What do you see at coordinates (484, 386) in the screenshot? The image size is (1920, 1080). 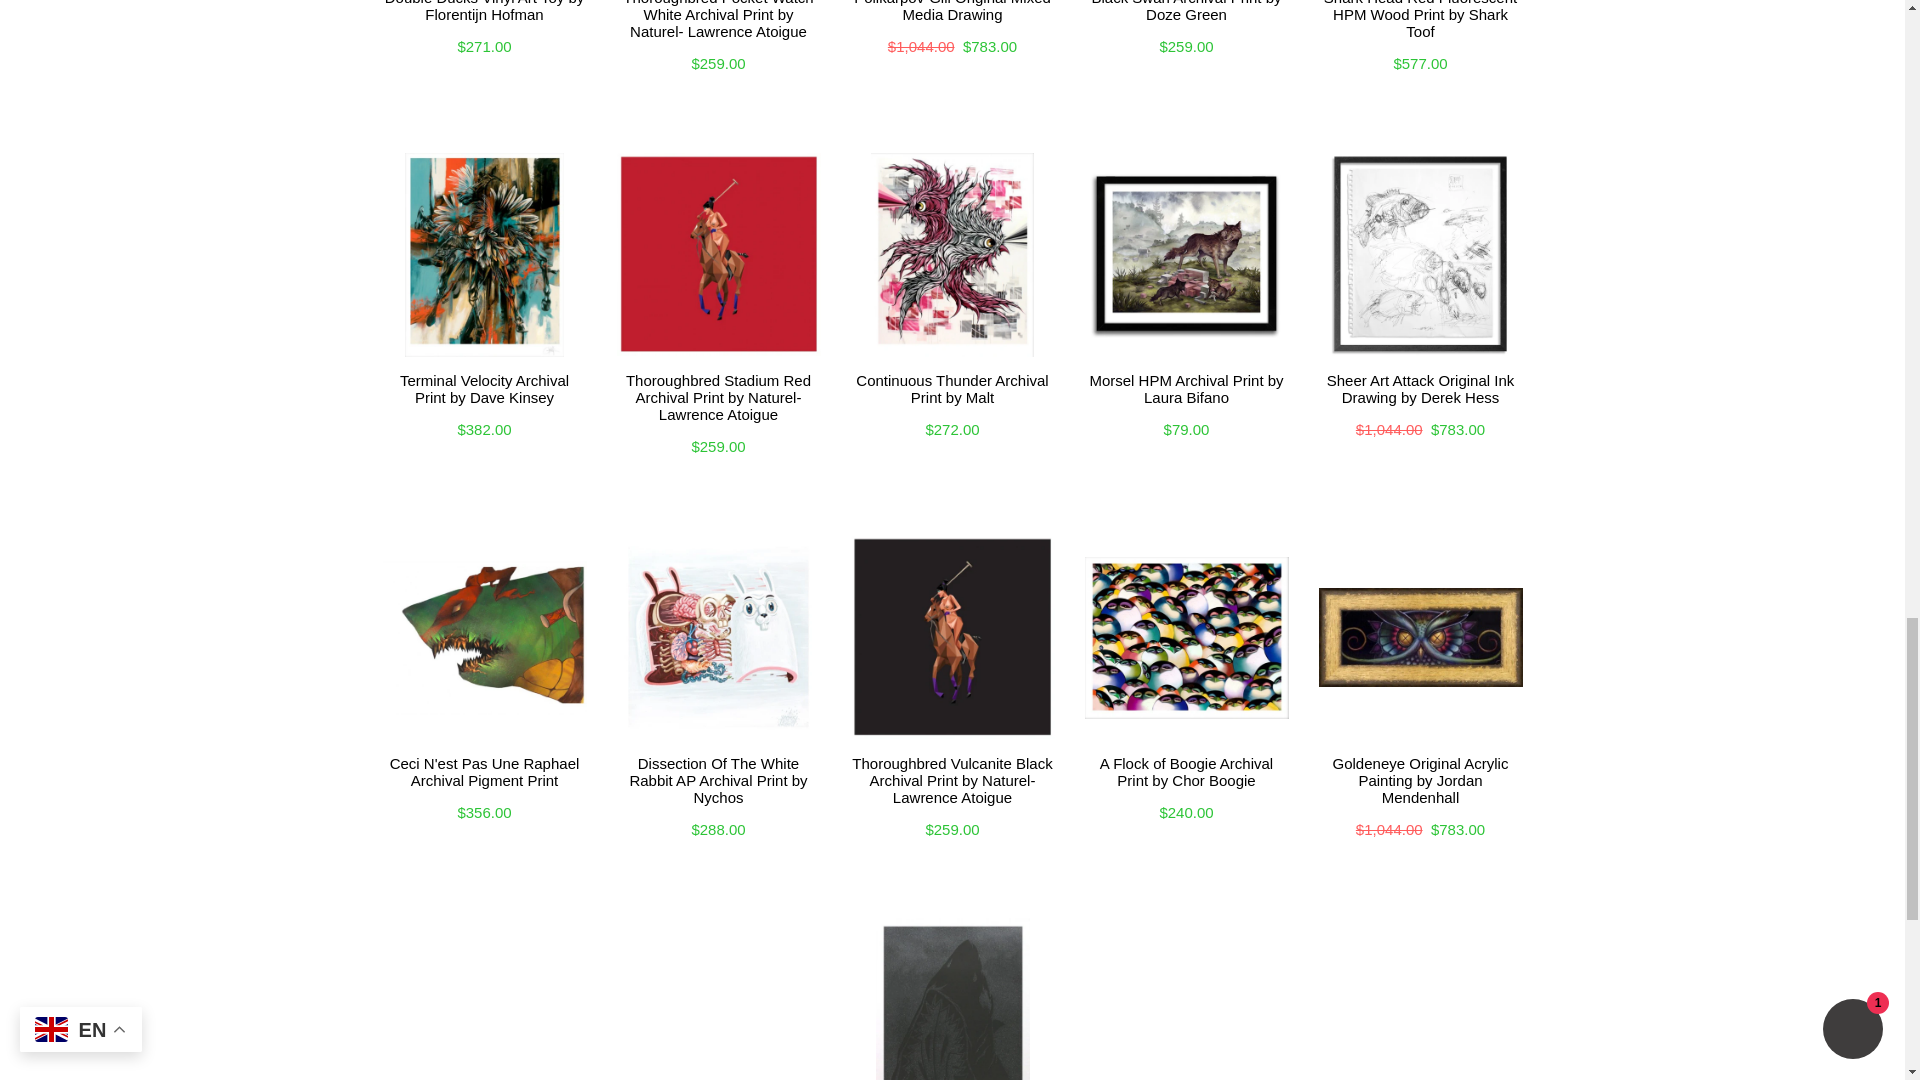 I see `Terminal Velocity Archival Print by Dave Kinsey` at bounding box center [484, 386].